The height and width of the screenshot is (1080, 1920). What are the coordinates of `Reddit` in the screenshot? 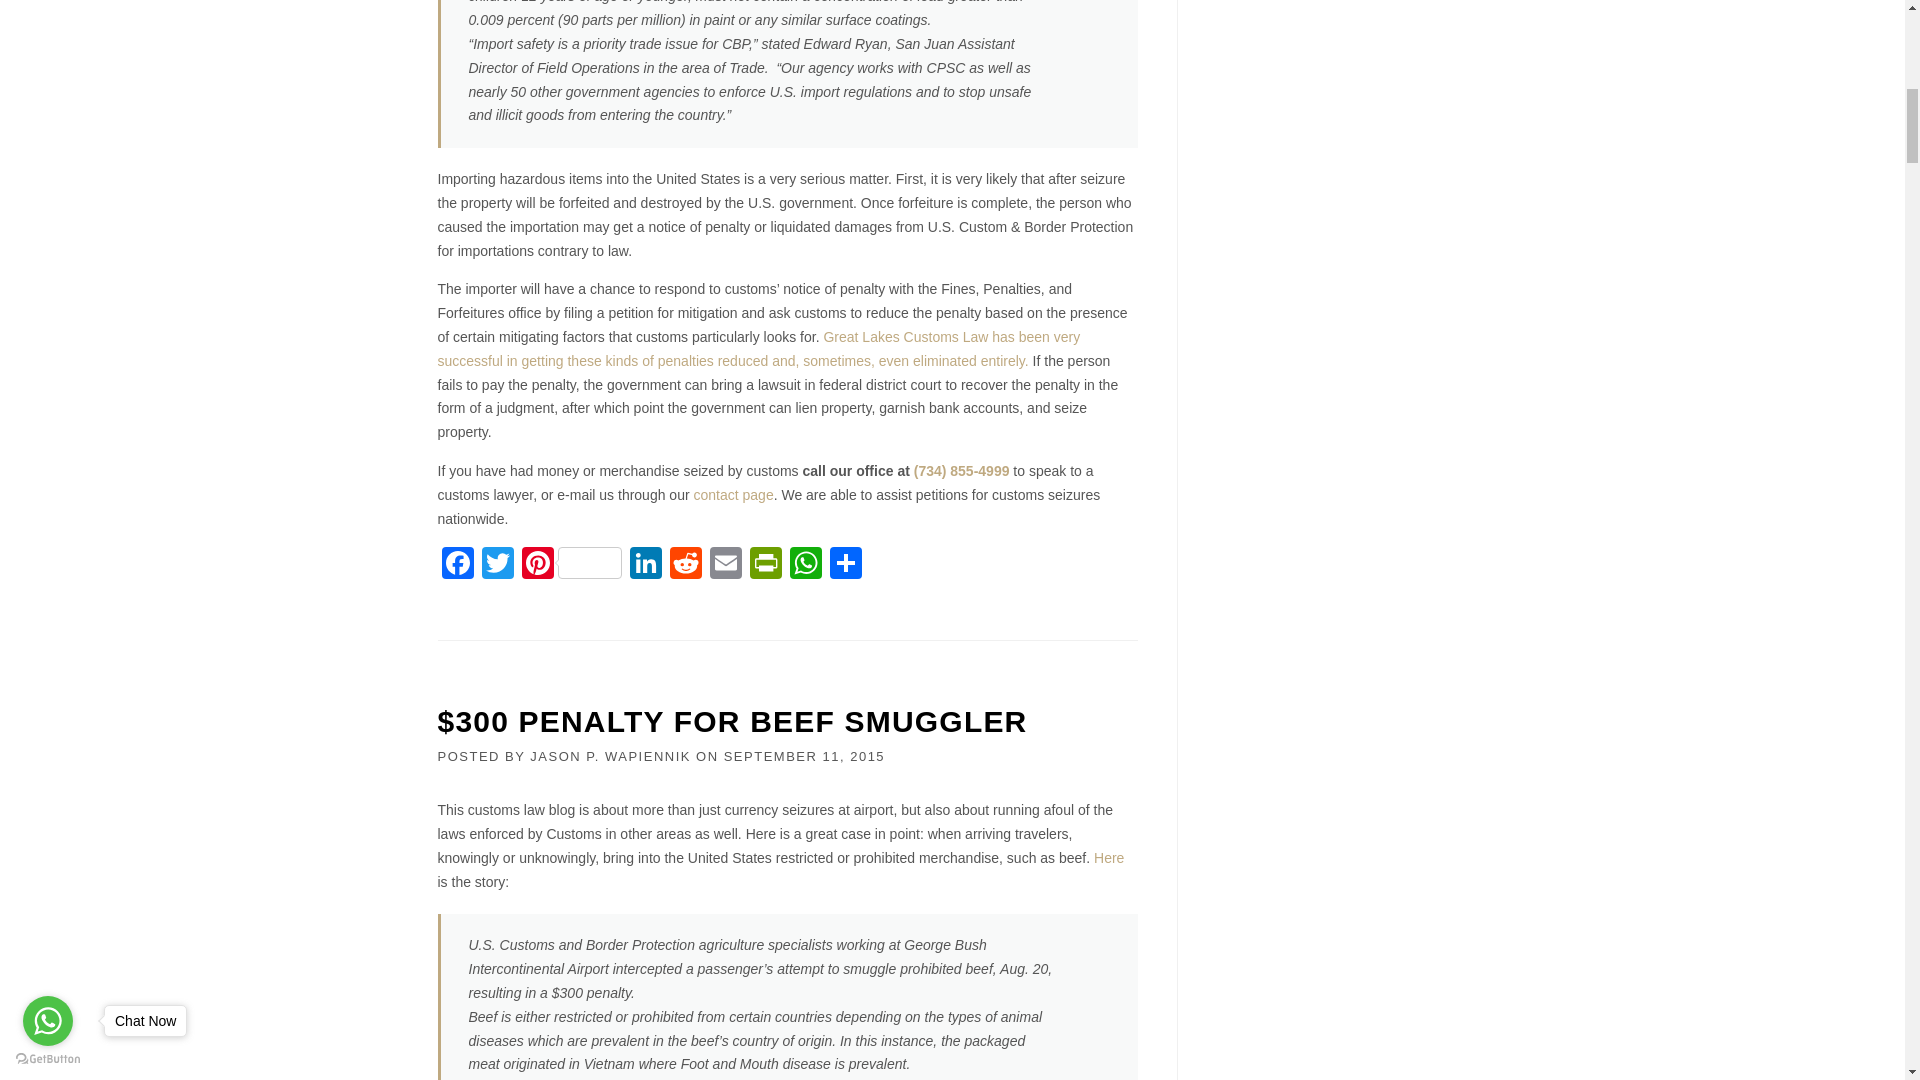 It's located at (686, 565).